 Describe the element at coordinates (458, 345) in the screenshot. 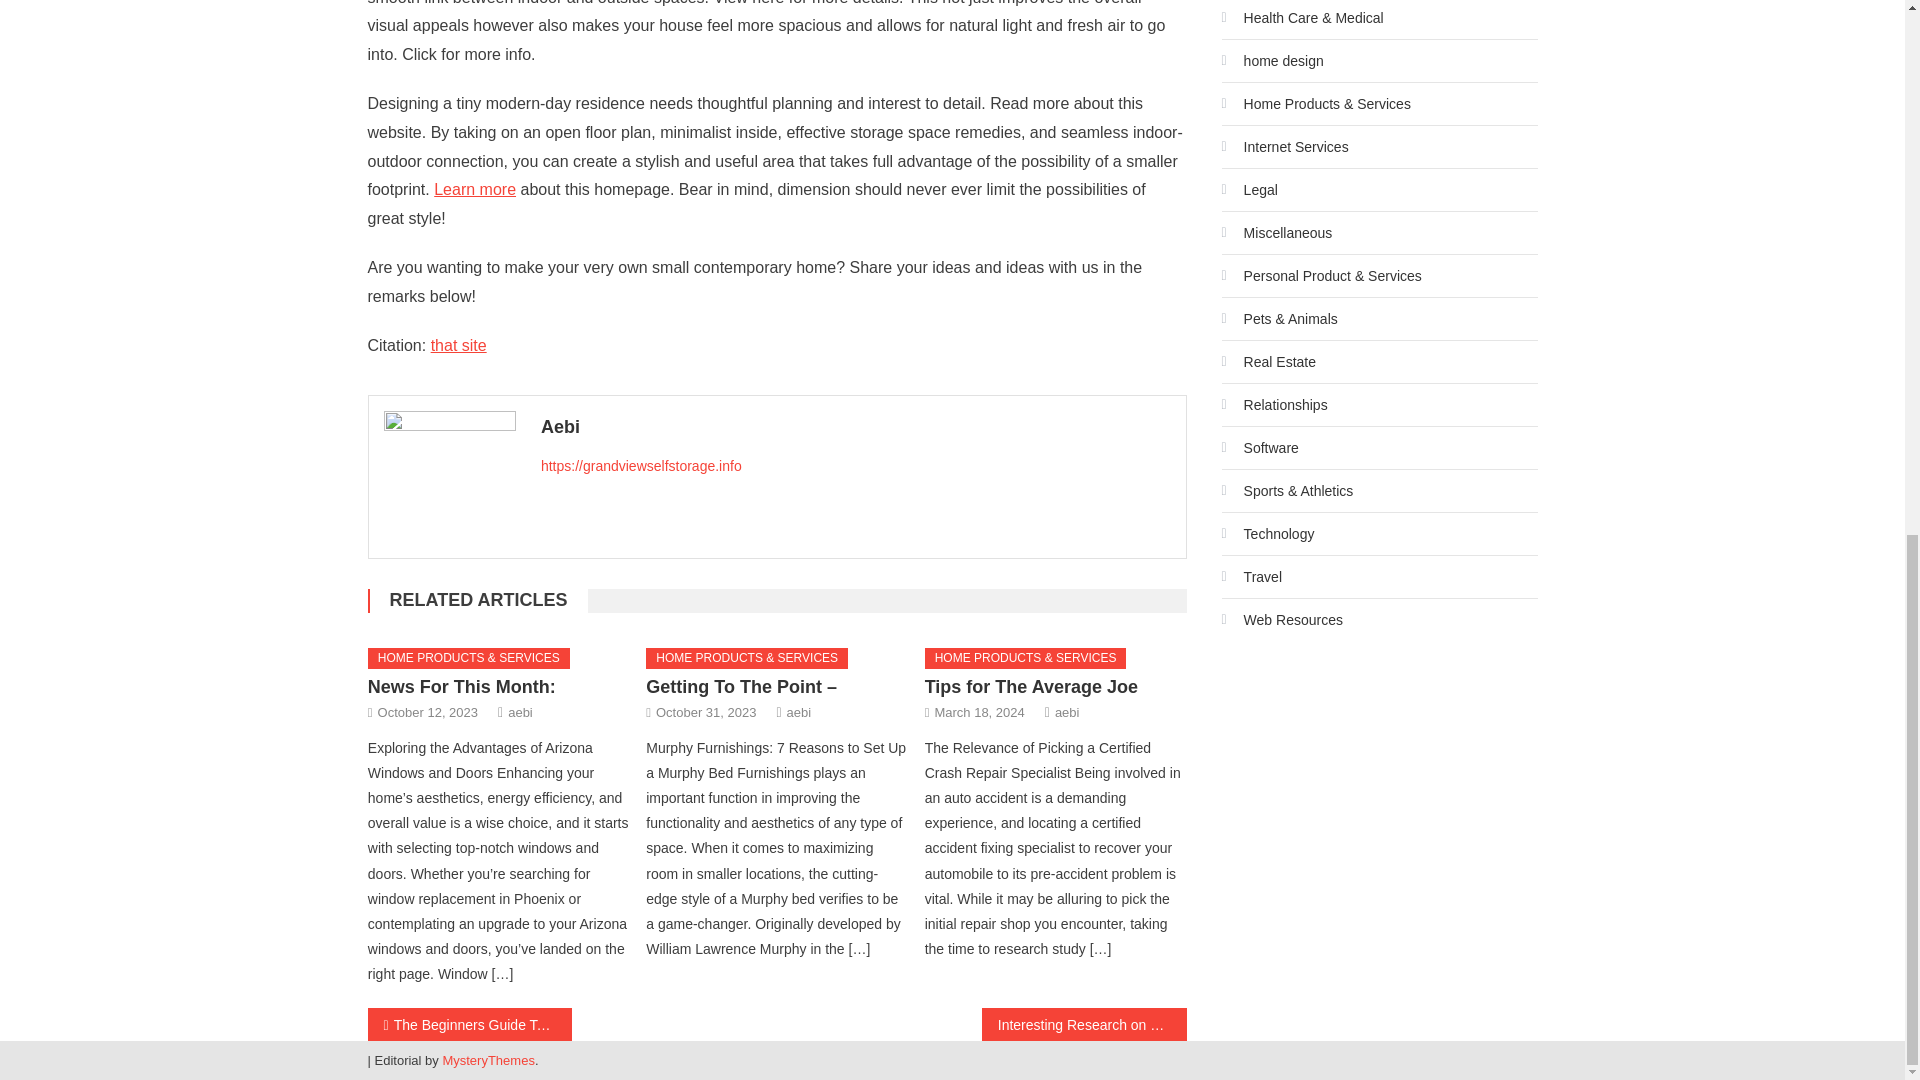

I see `that site` at that location.